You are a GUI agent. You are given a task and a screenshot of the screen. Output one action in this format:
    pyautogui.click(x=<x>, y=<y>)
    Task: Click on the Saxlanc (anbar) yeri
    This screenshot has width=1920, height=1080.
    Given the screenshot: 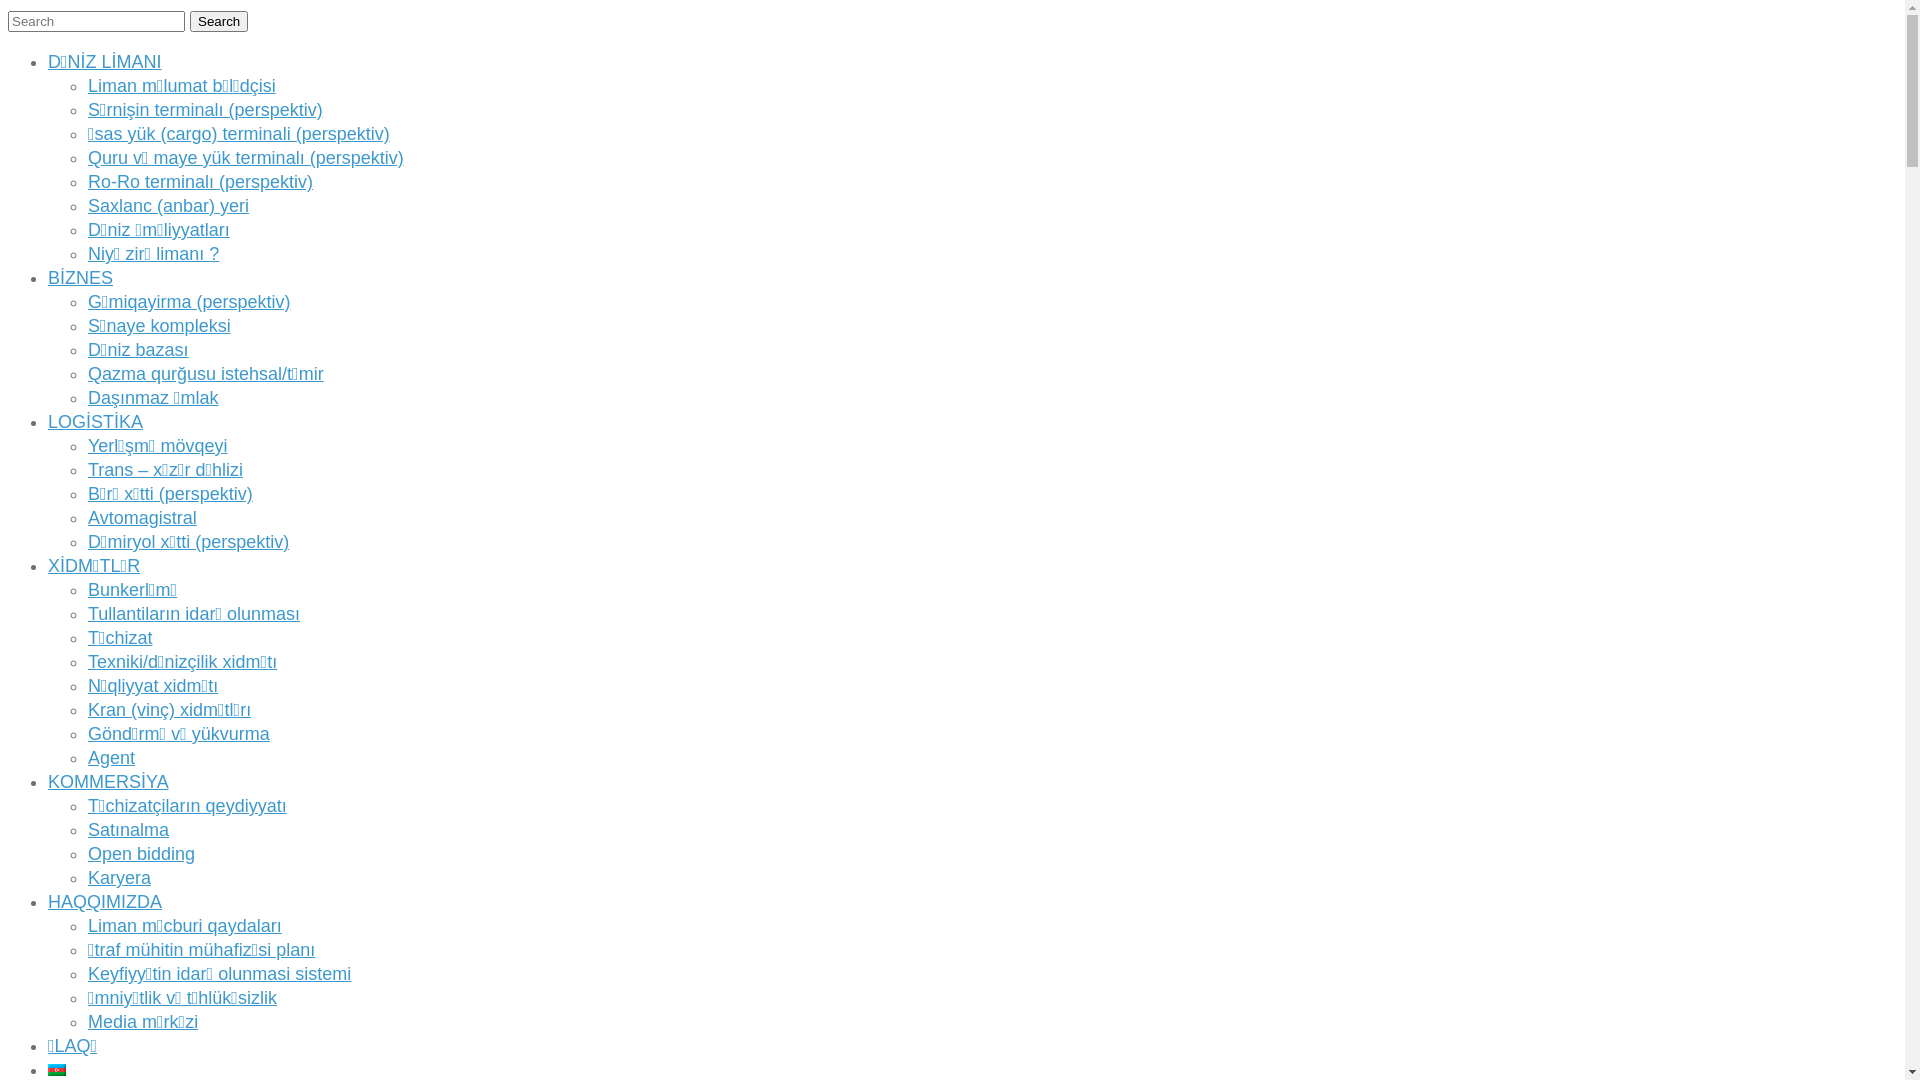 What is the action you would take?
    pyautogui.click(x=168, y=206)
    